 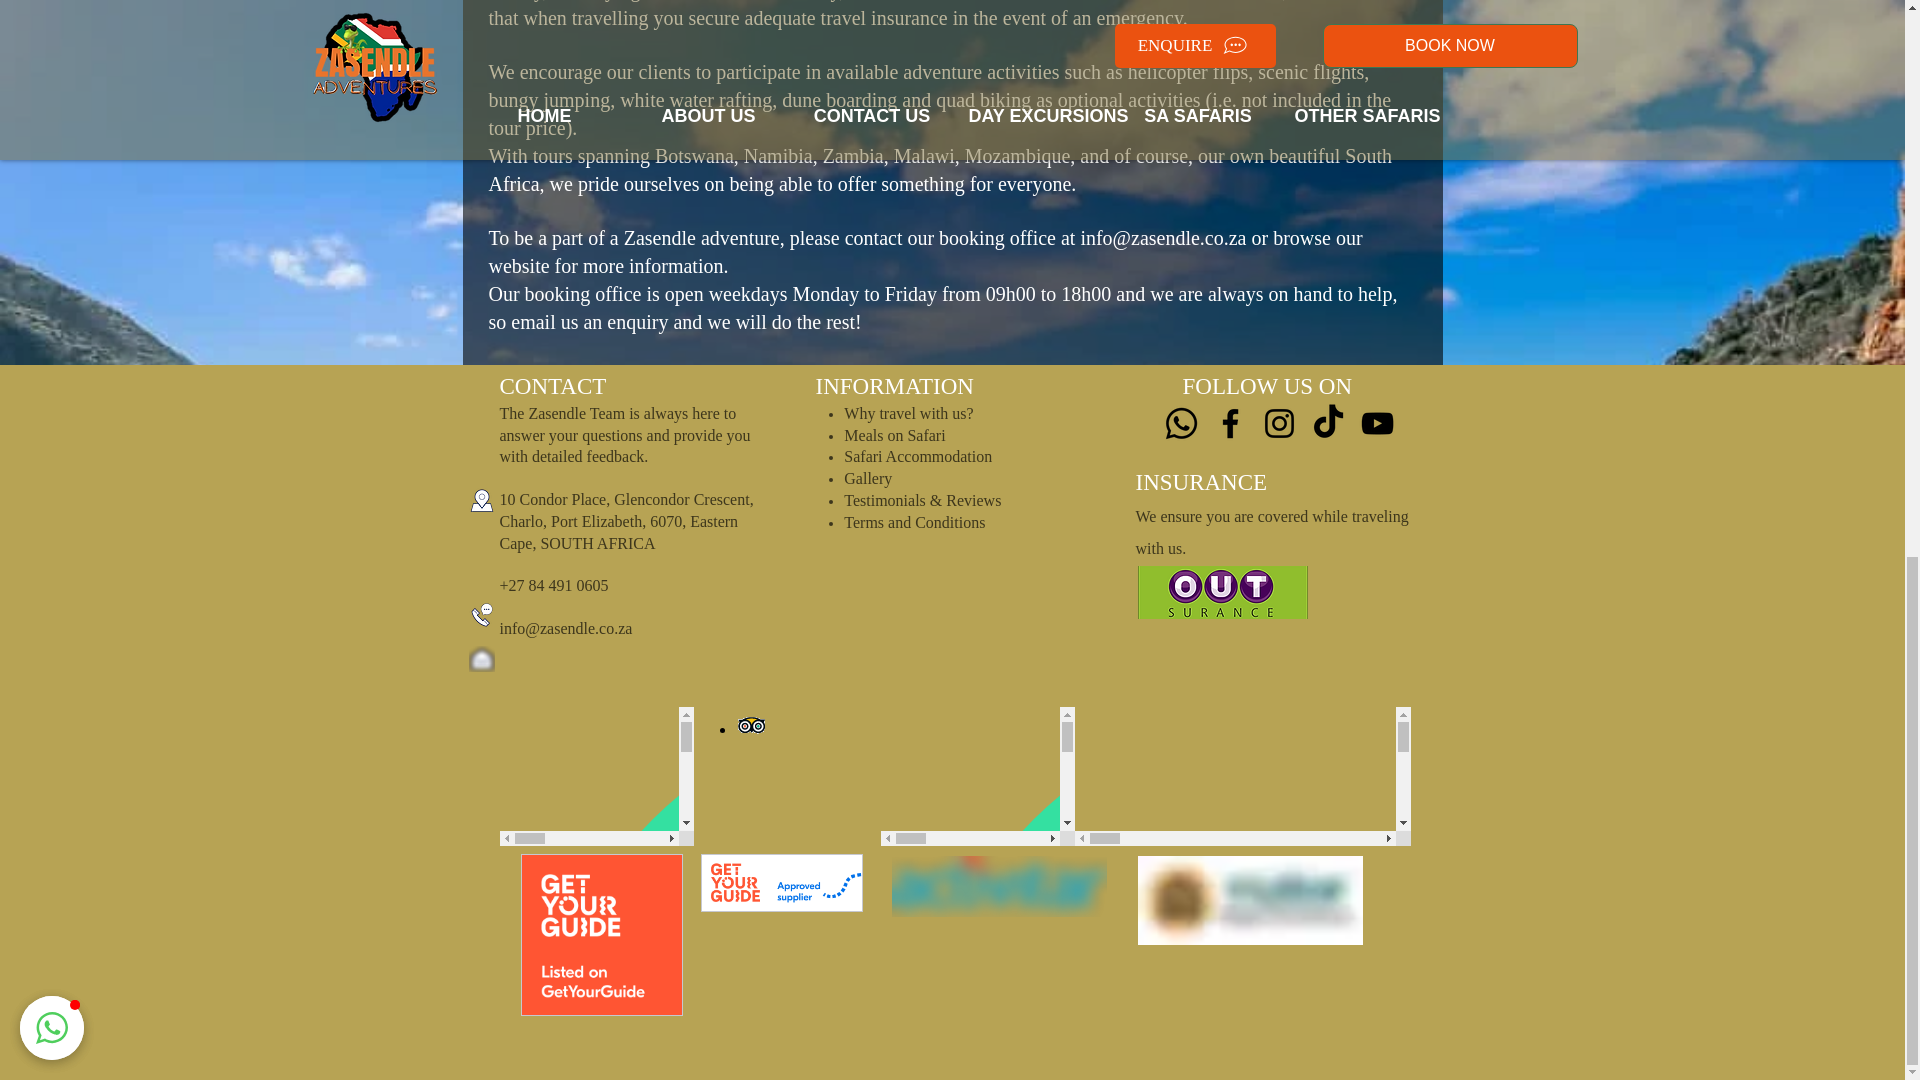 I want to click on Supply Partner Badge, so click(x=806, y=940).